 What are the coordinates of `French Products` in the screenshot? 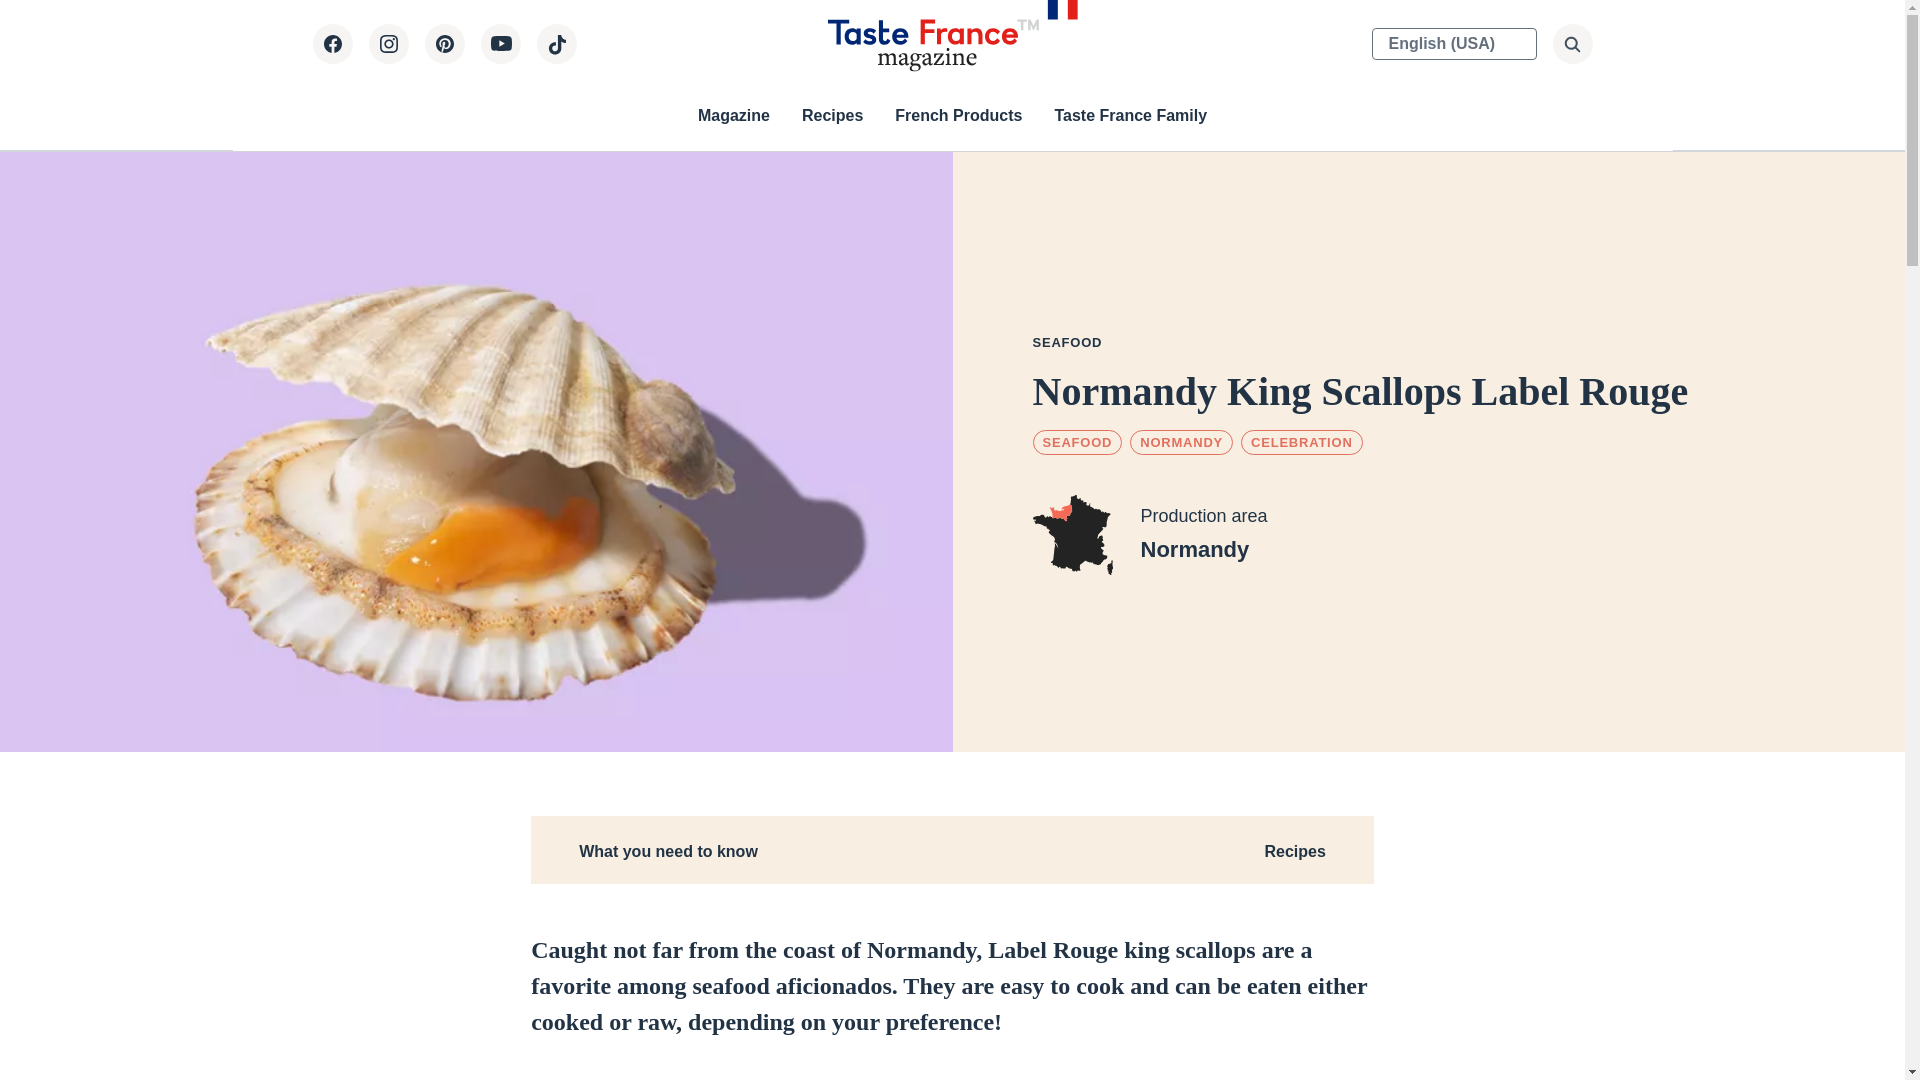 It's located at (958, 116).